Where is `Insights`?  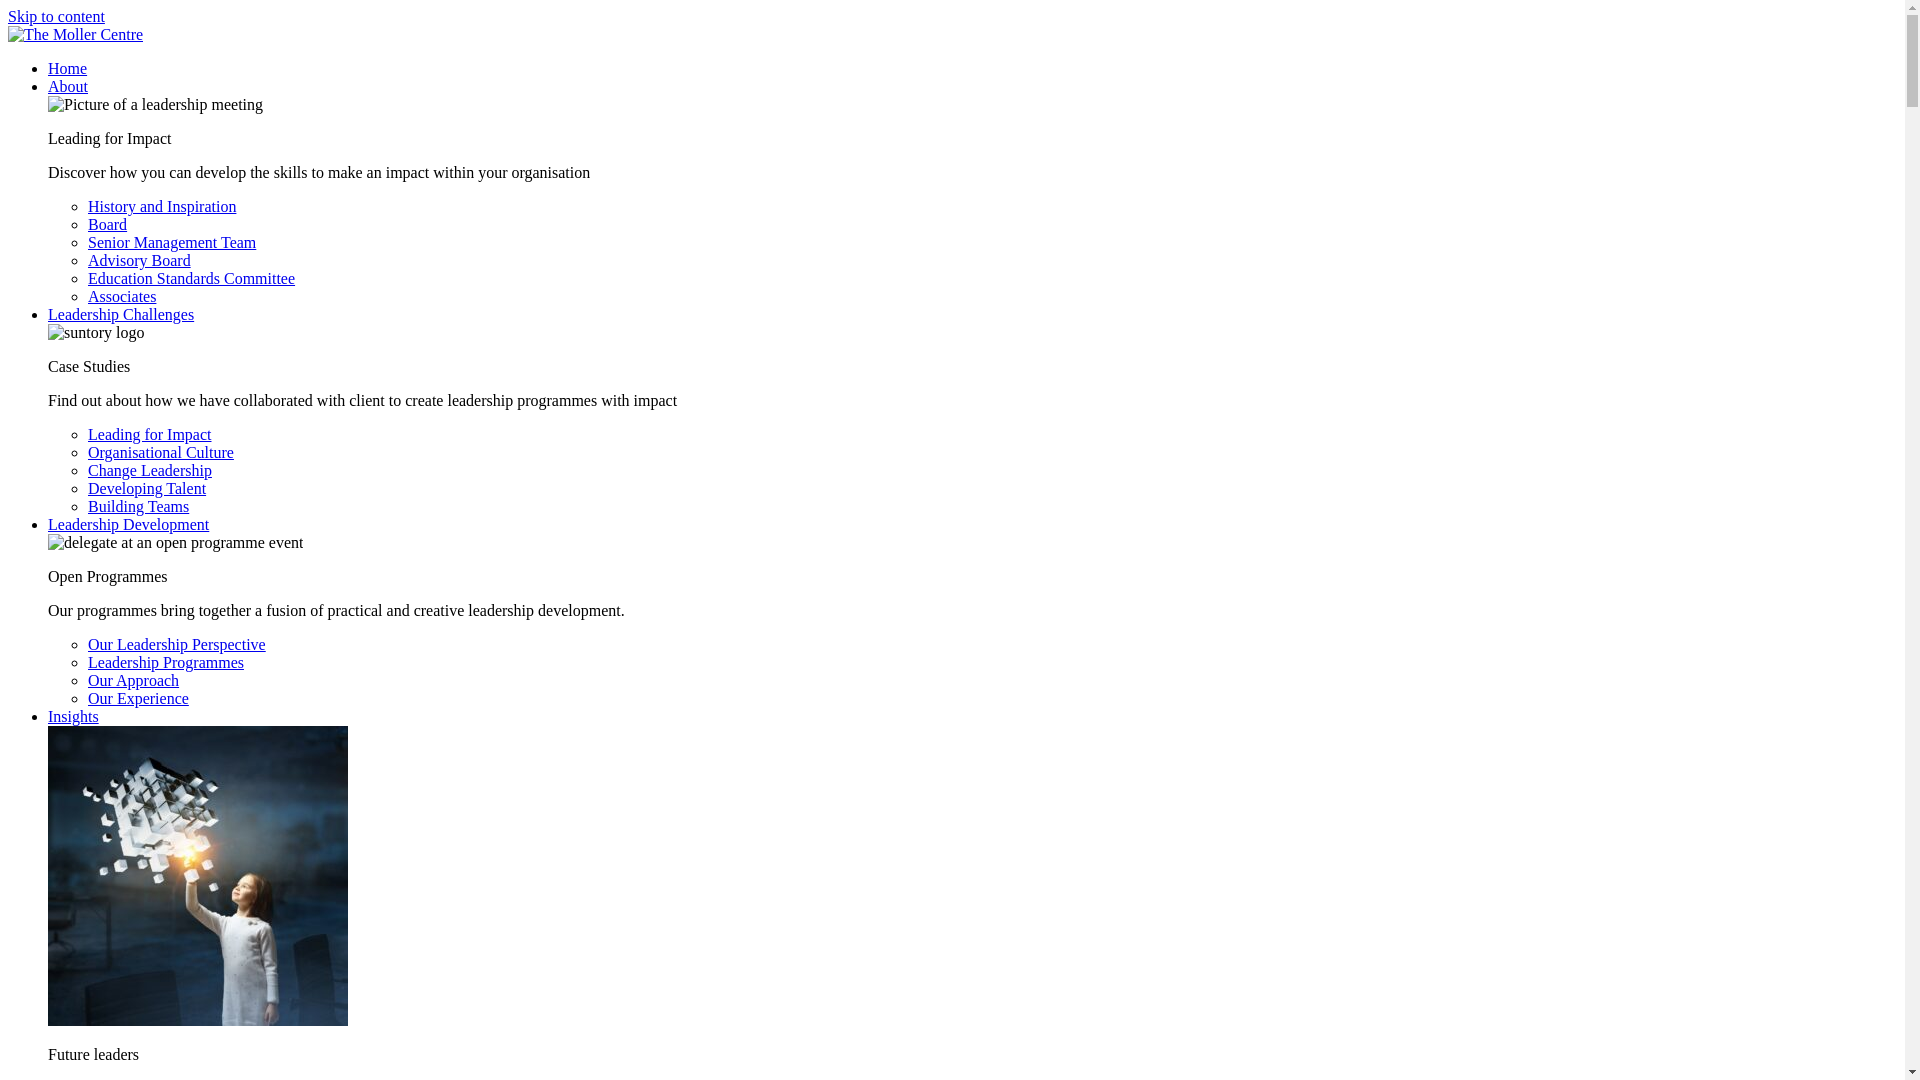 Insights is located at coordinates (74, 716).